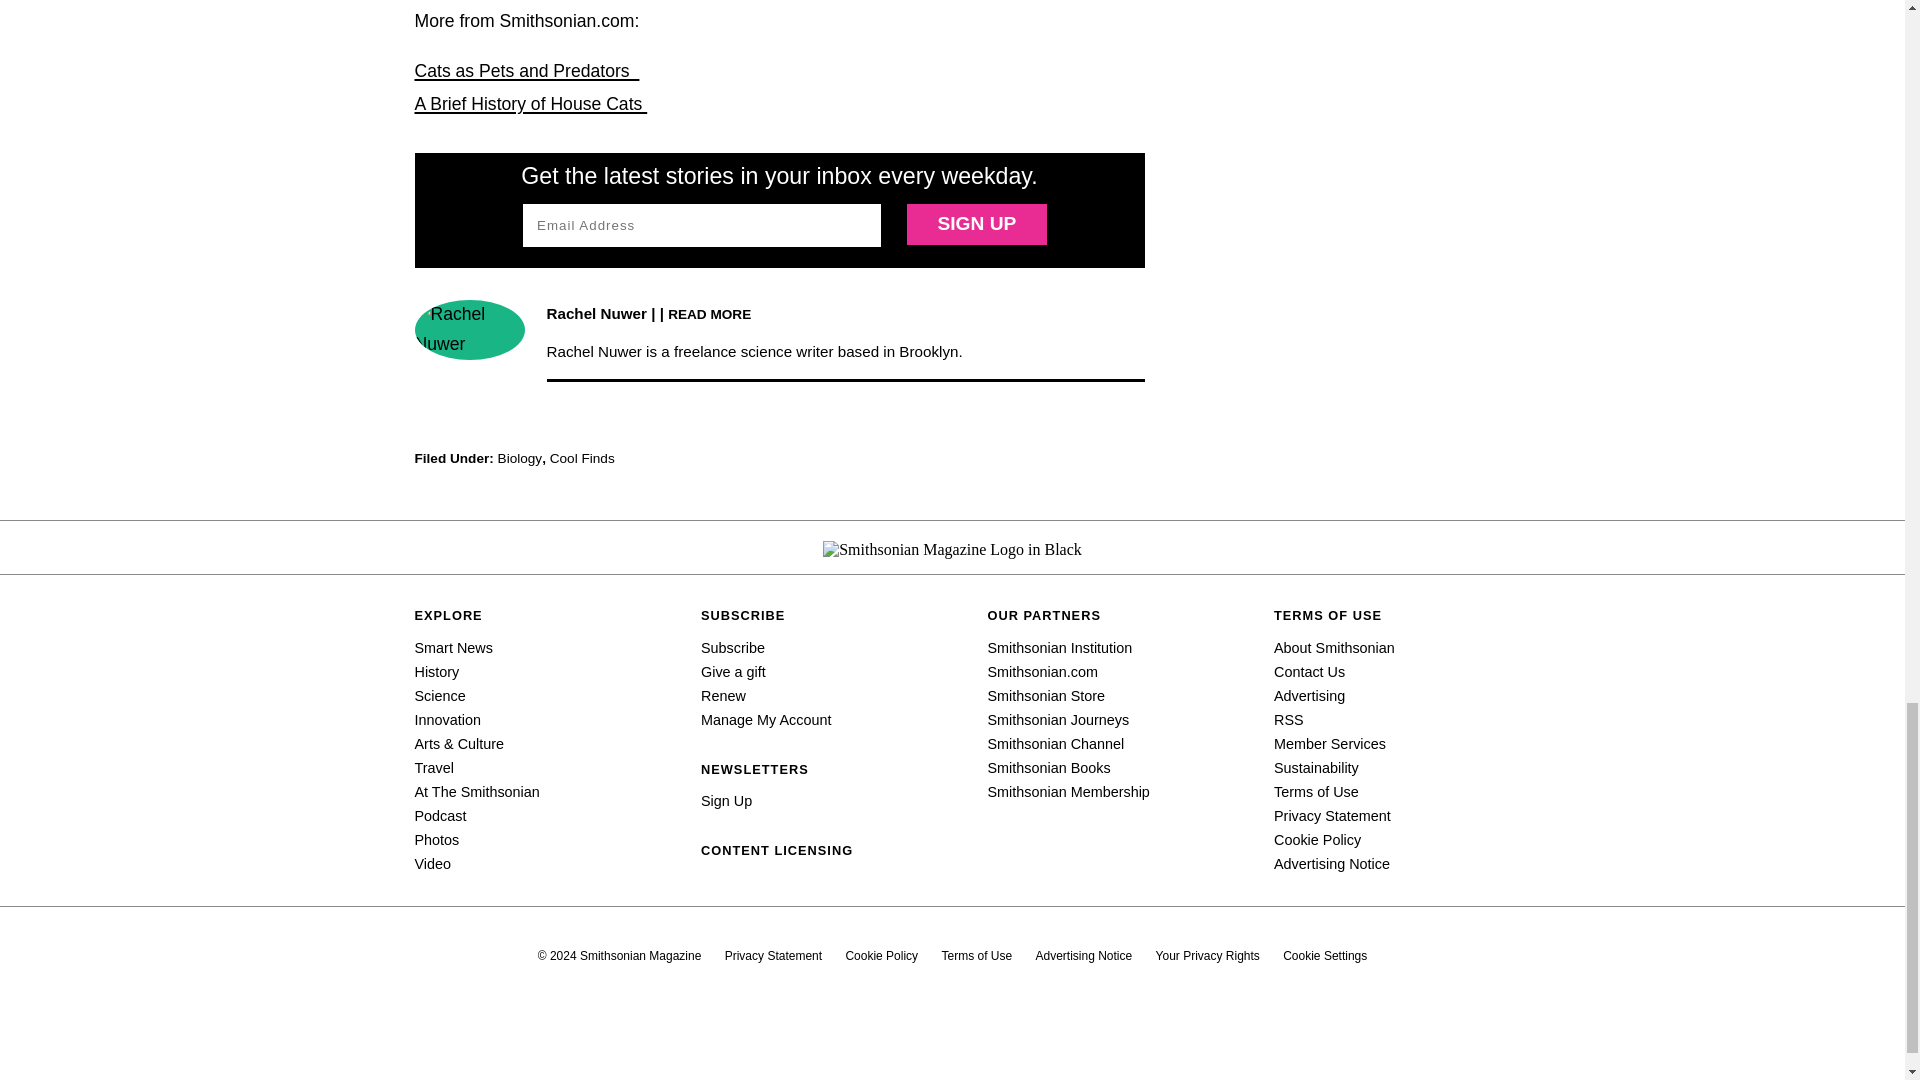 The image size is (1920, 1080). I want to click on Read more from this author, so click(709, 312).